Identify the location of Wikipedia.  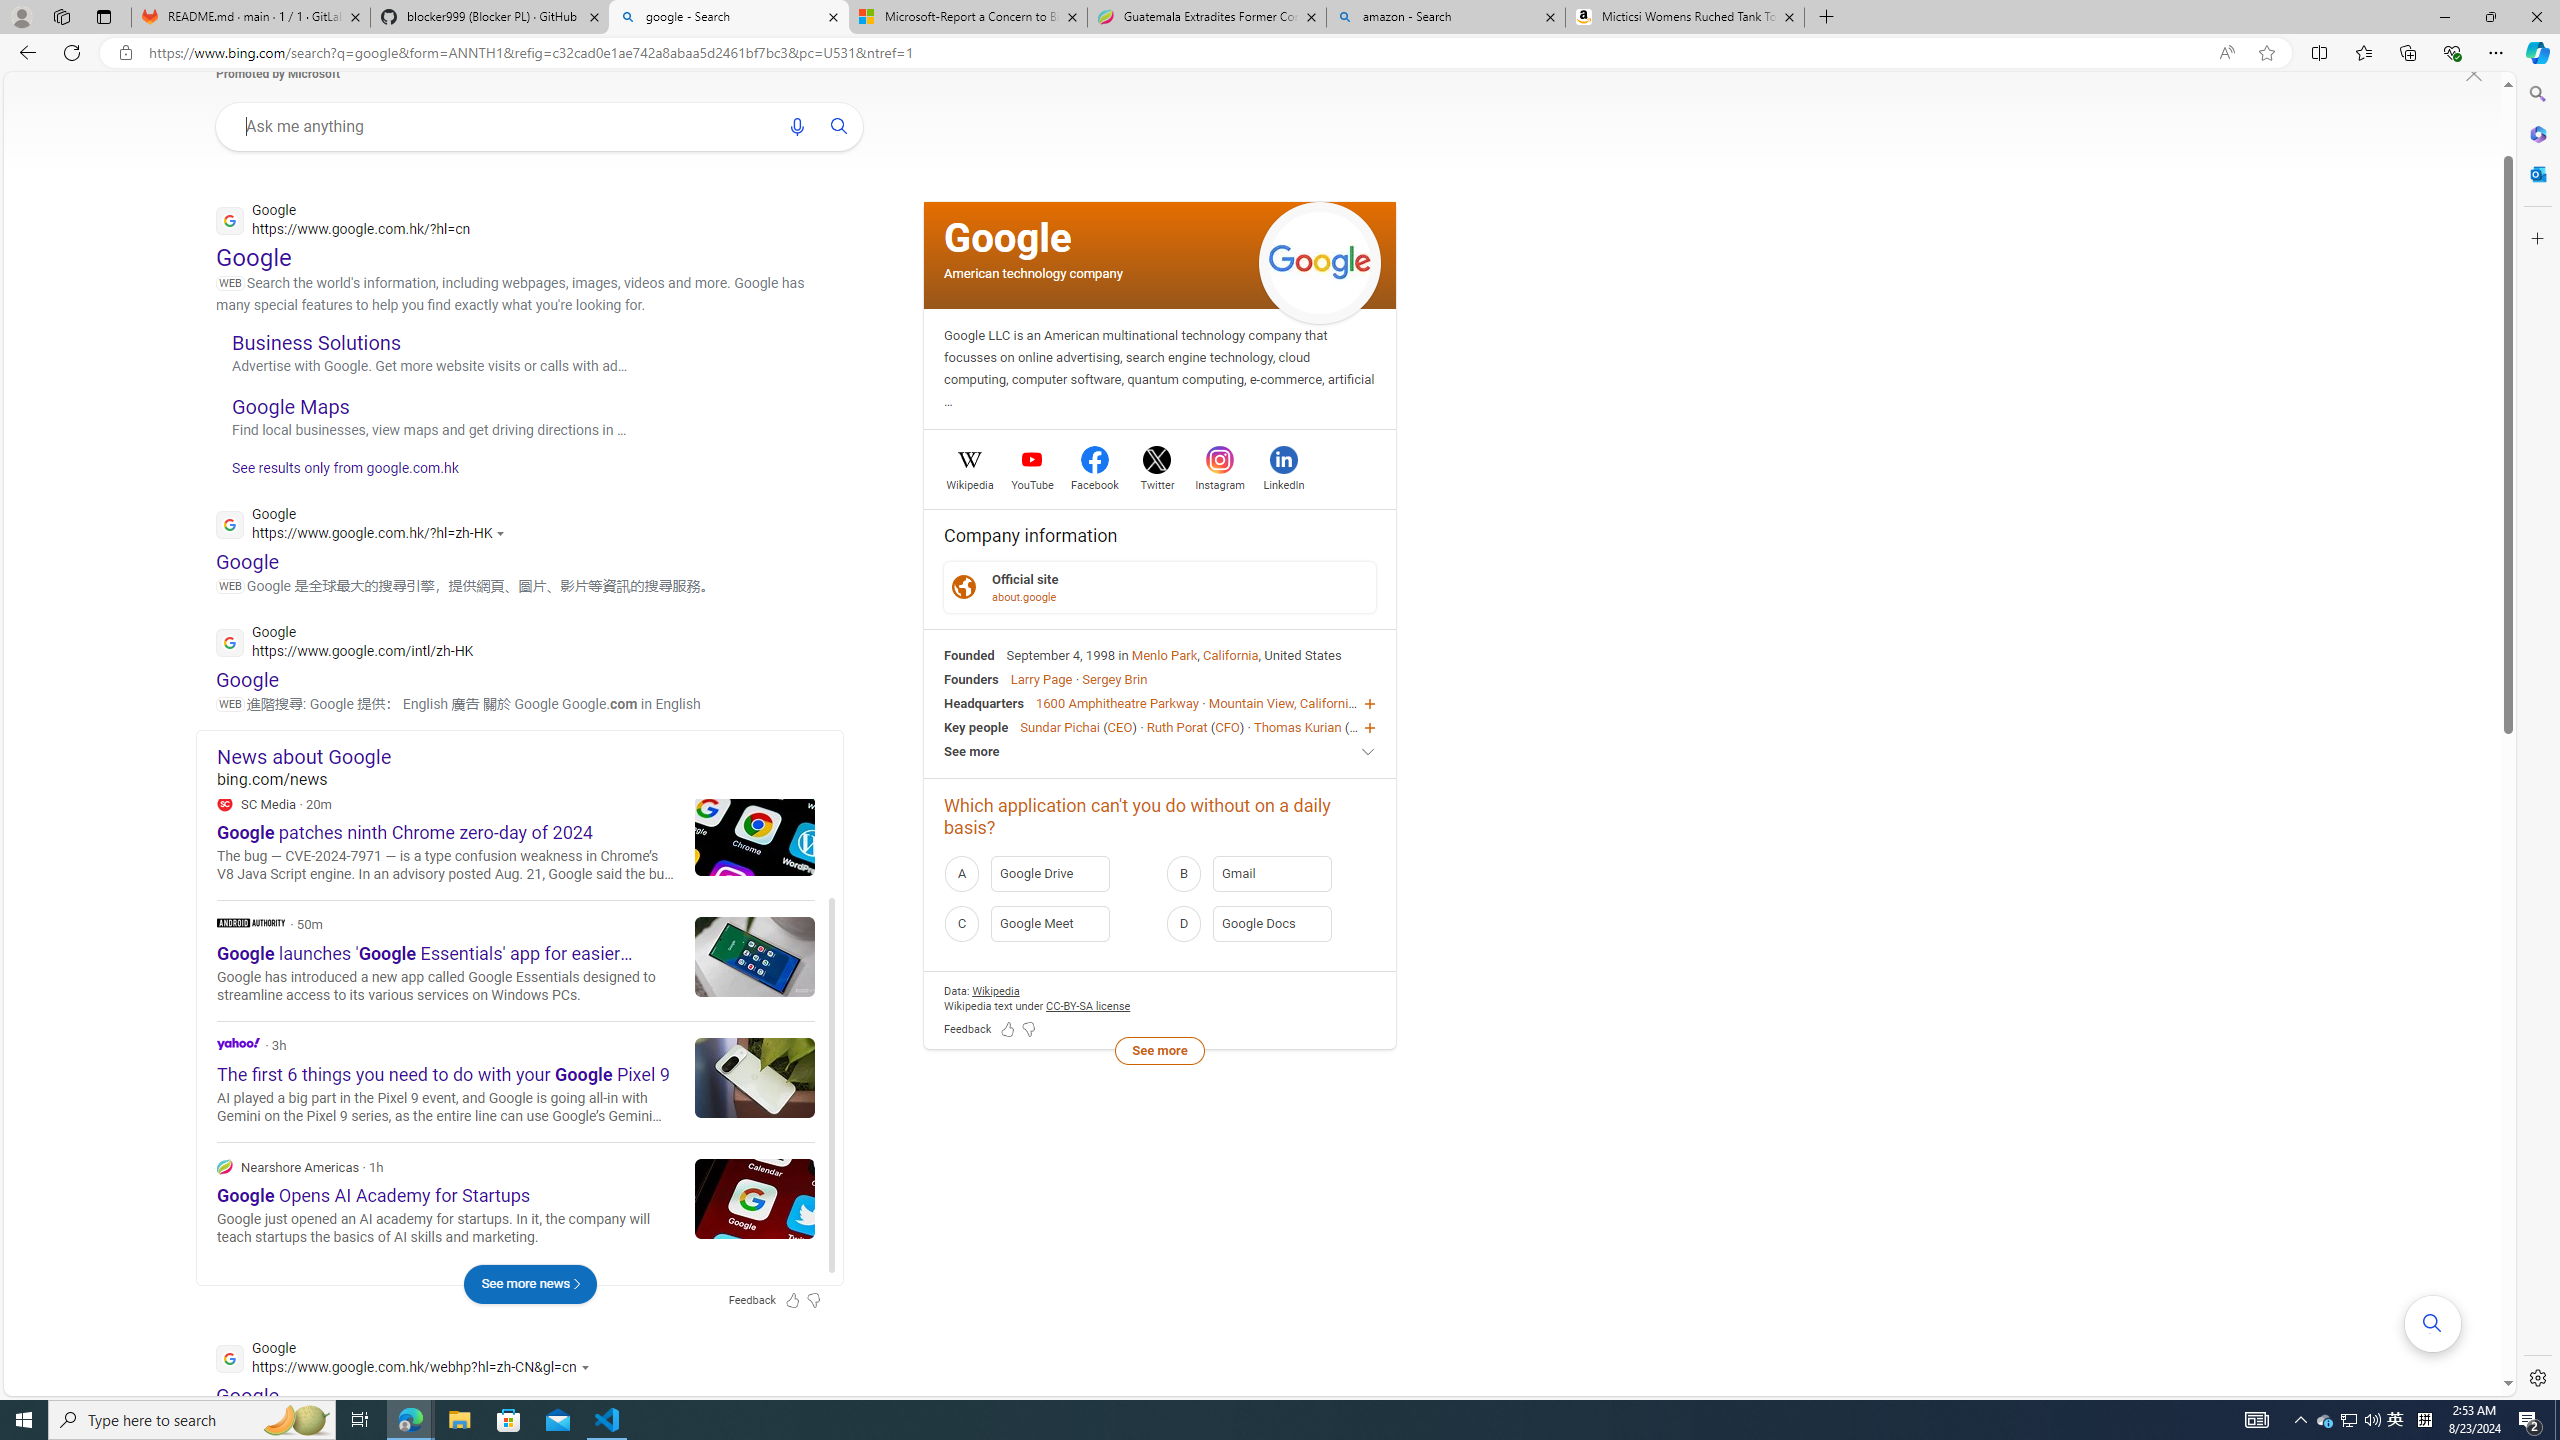
(970, 482).